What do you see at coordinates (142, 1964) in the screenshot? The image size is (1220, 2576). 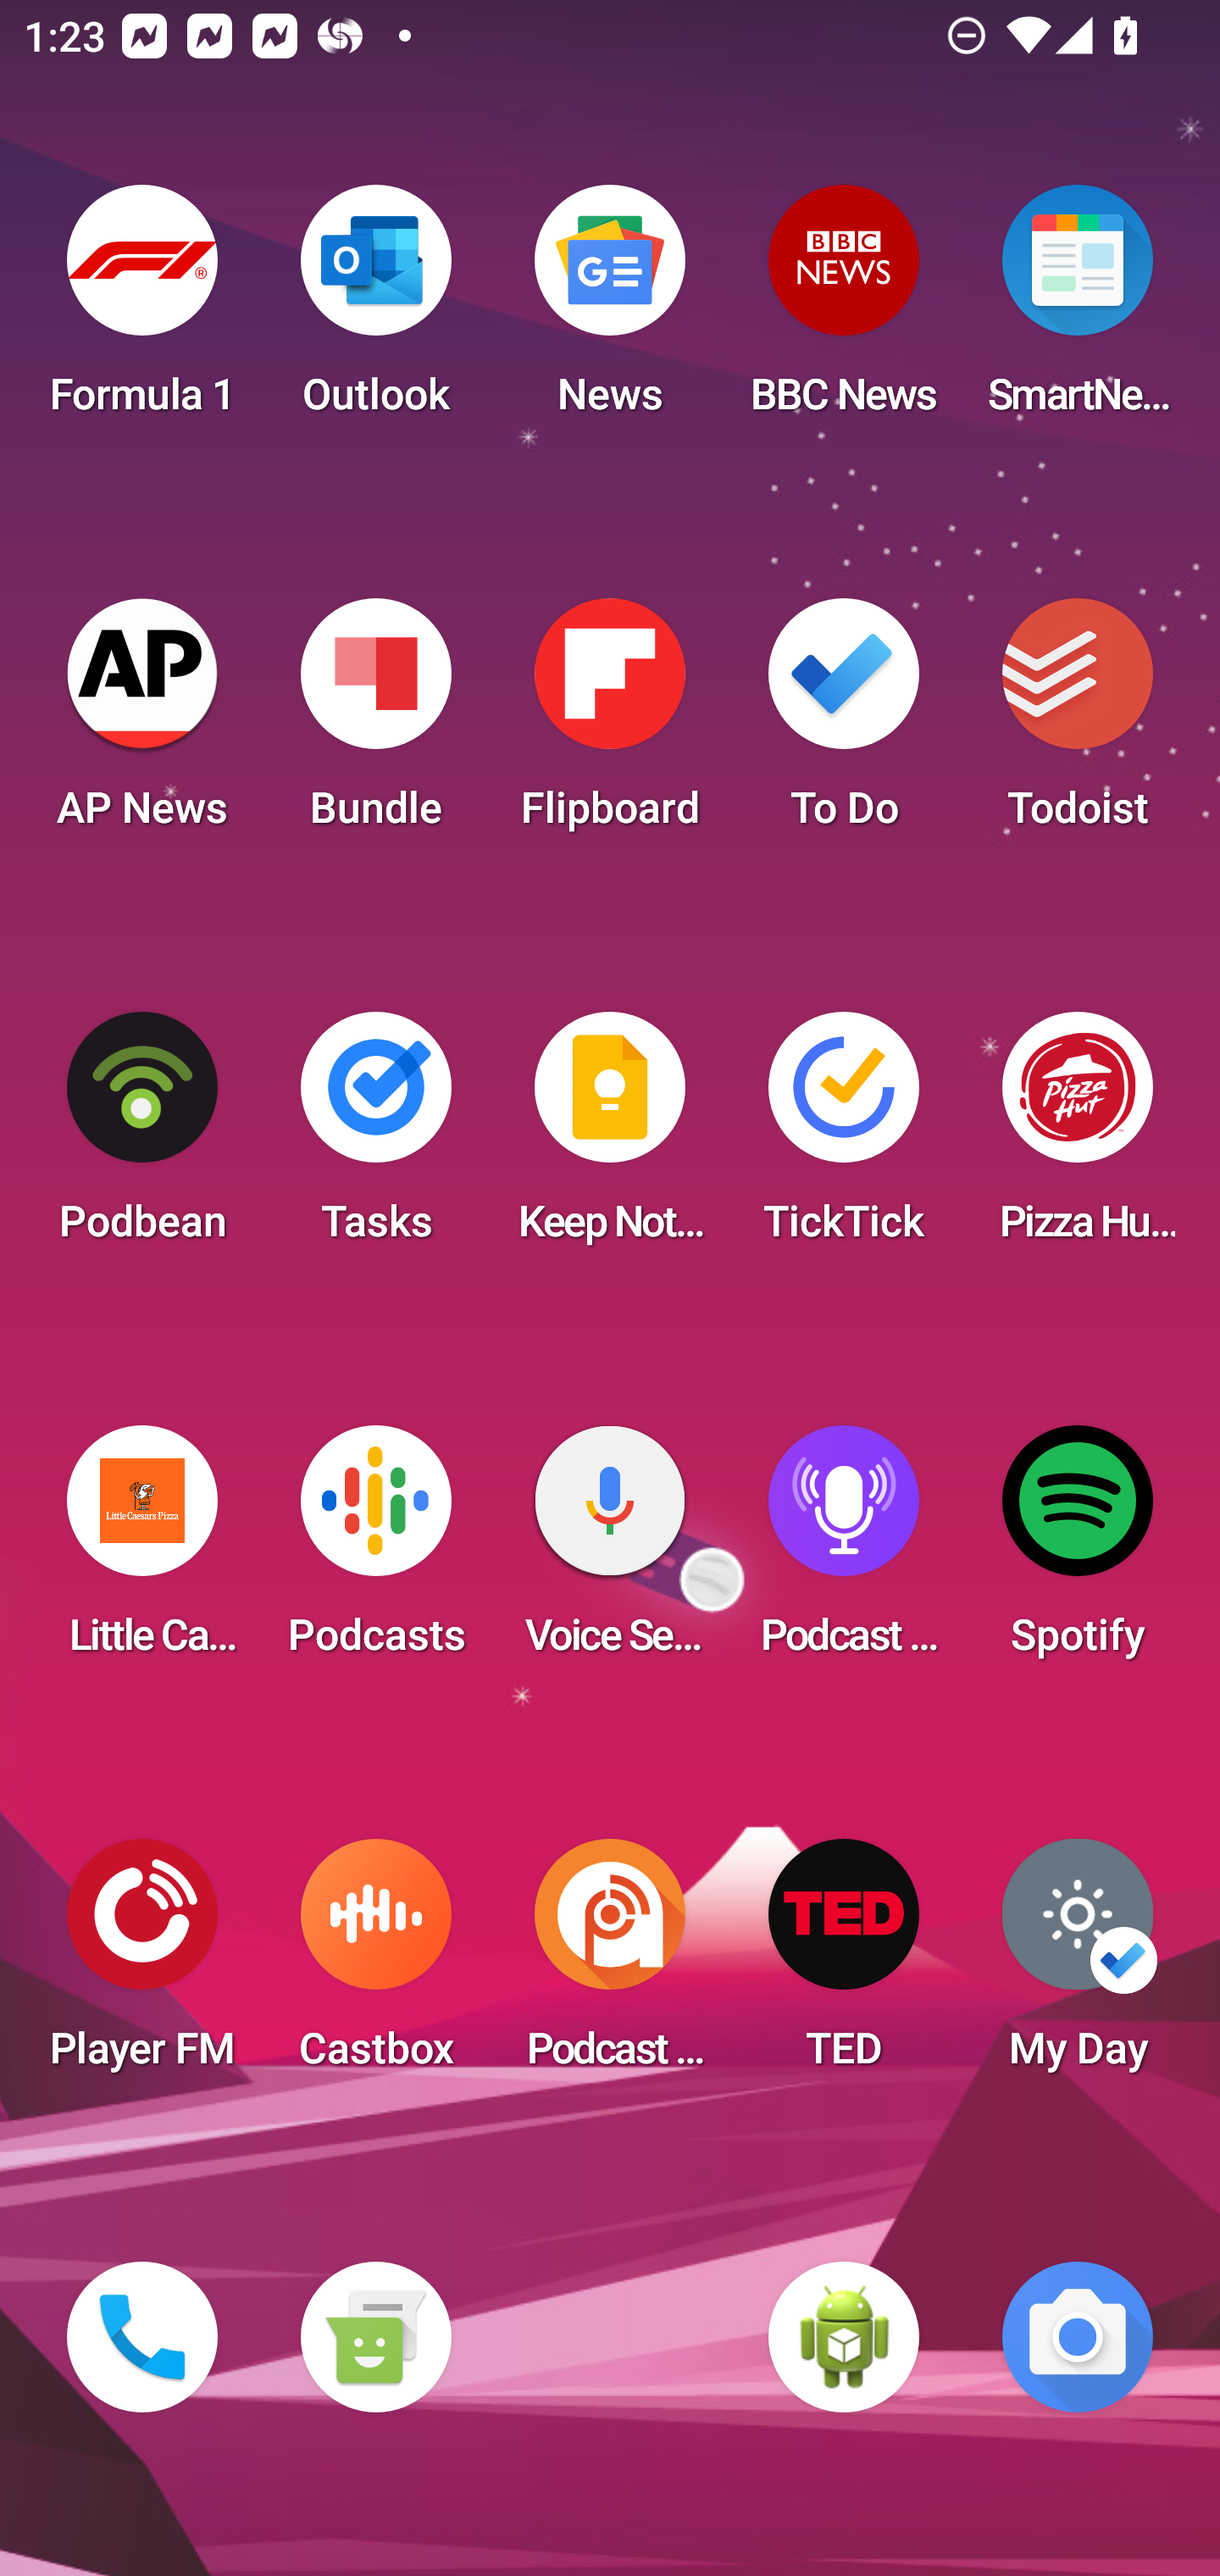 I see `Player FM` at bounding box center [142, 1964].